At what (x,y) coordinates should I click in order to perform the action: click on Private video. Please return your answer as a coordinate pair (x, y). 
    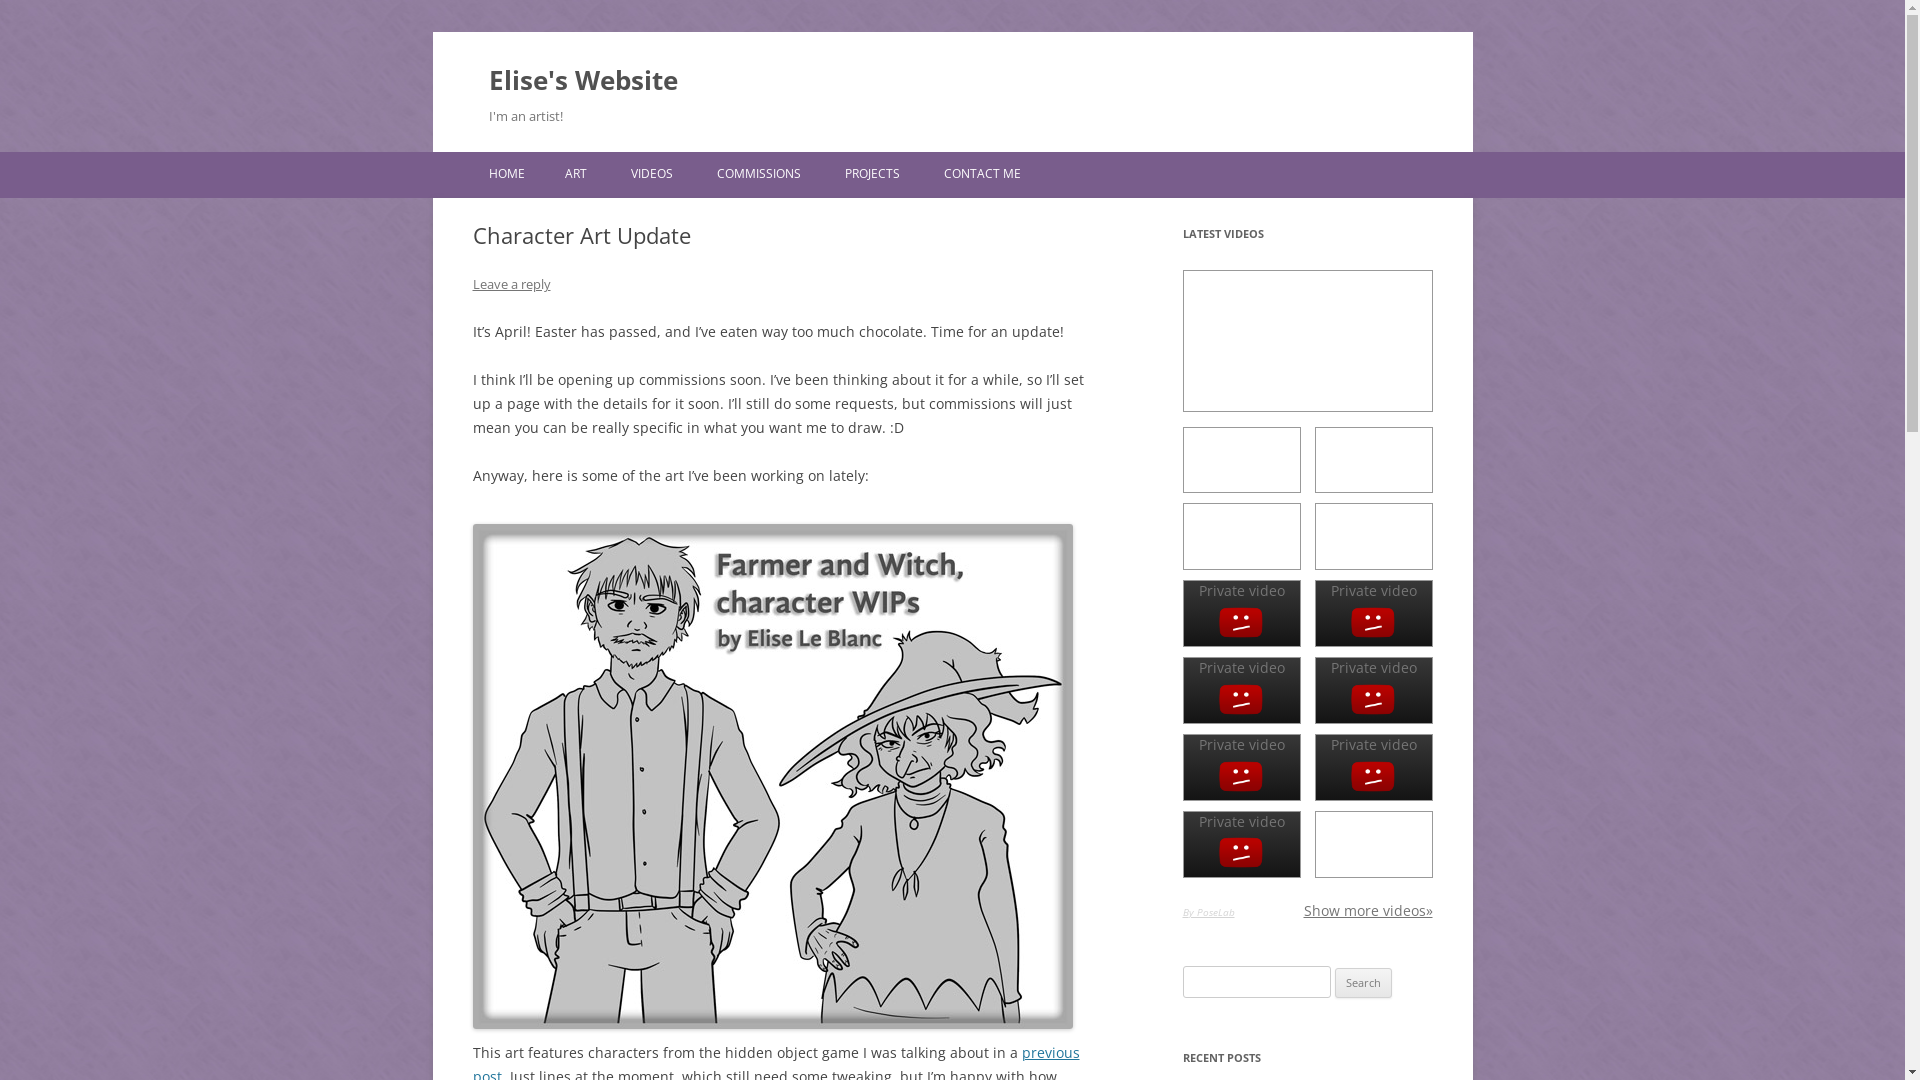
    Looking at the image, I should click on (1373, 768).